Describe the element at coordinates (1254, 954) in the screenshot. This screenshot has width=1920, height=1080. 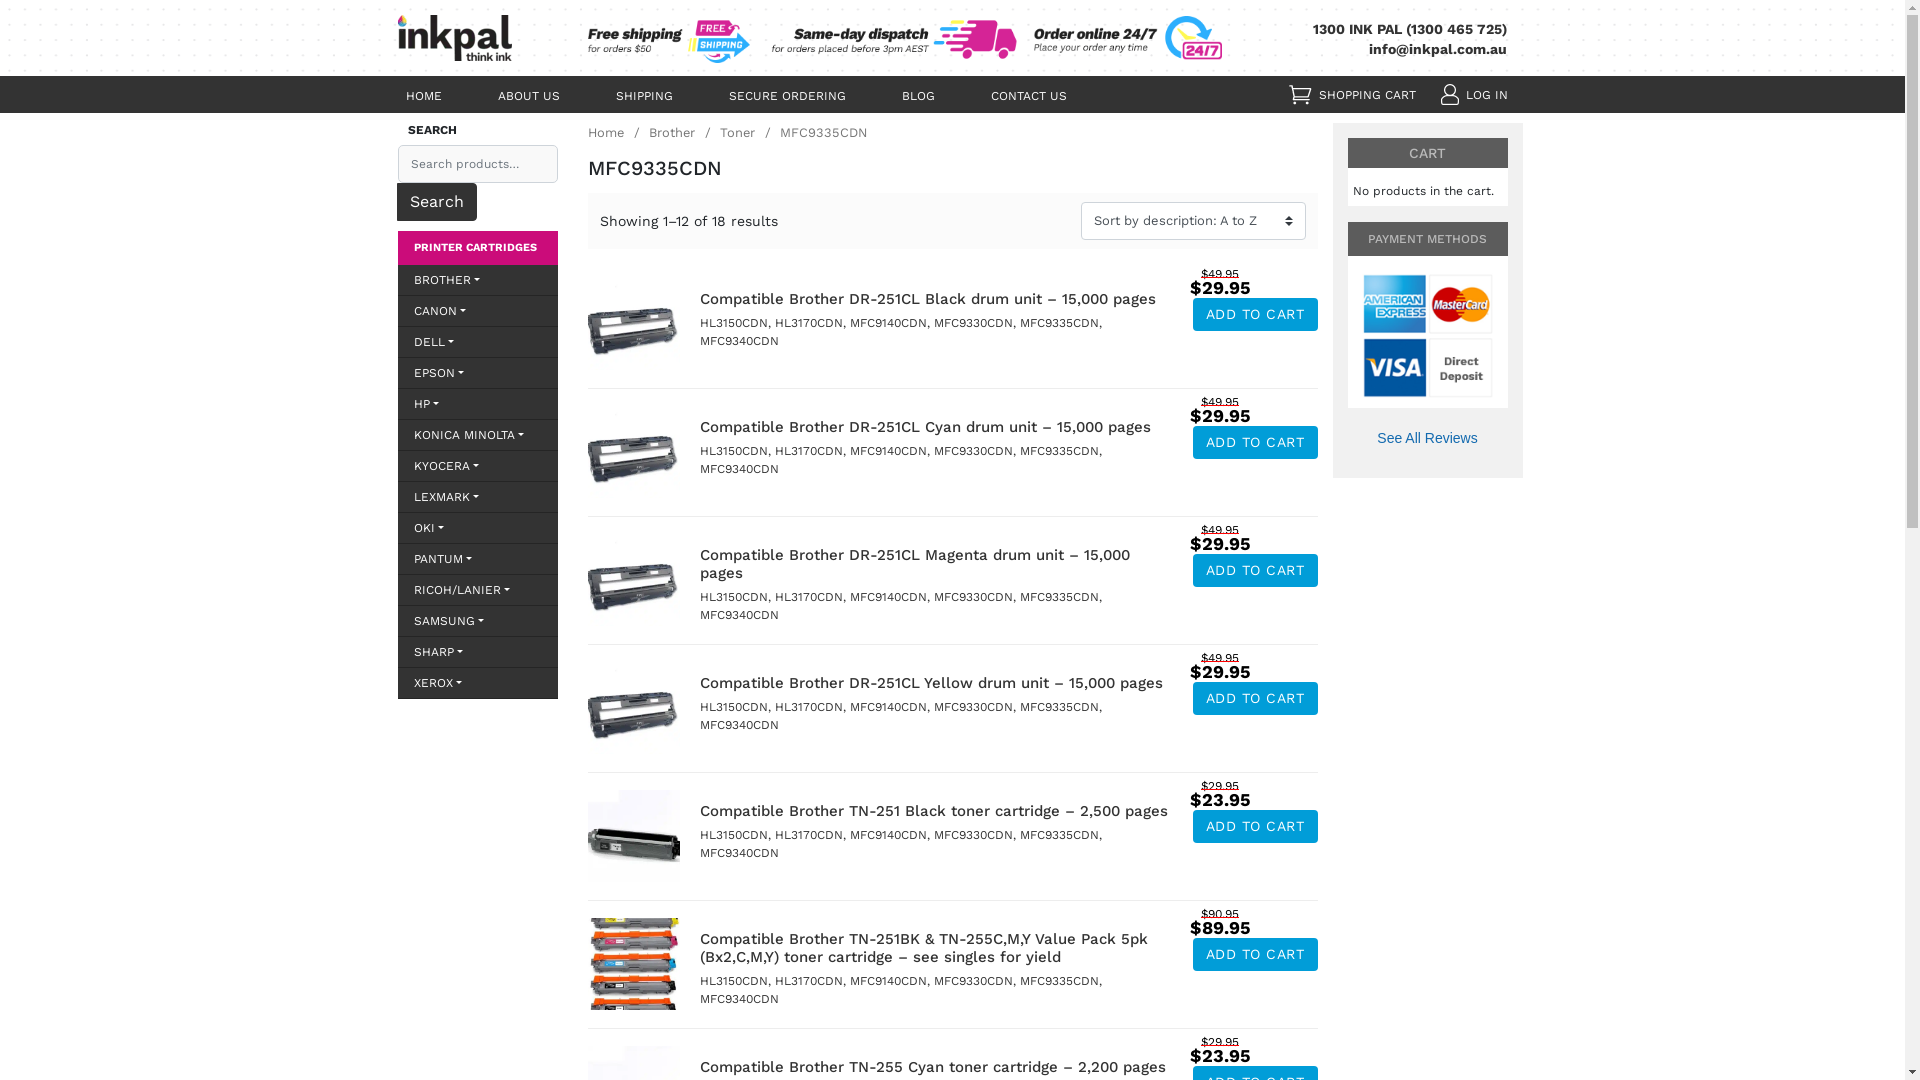
I see `ADD TO CART` at that location.